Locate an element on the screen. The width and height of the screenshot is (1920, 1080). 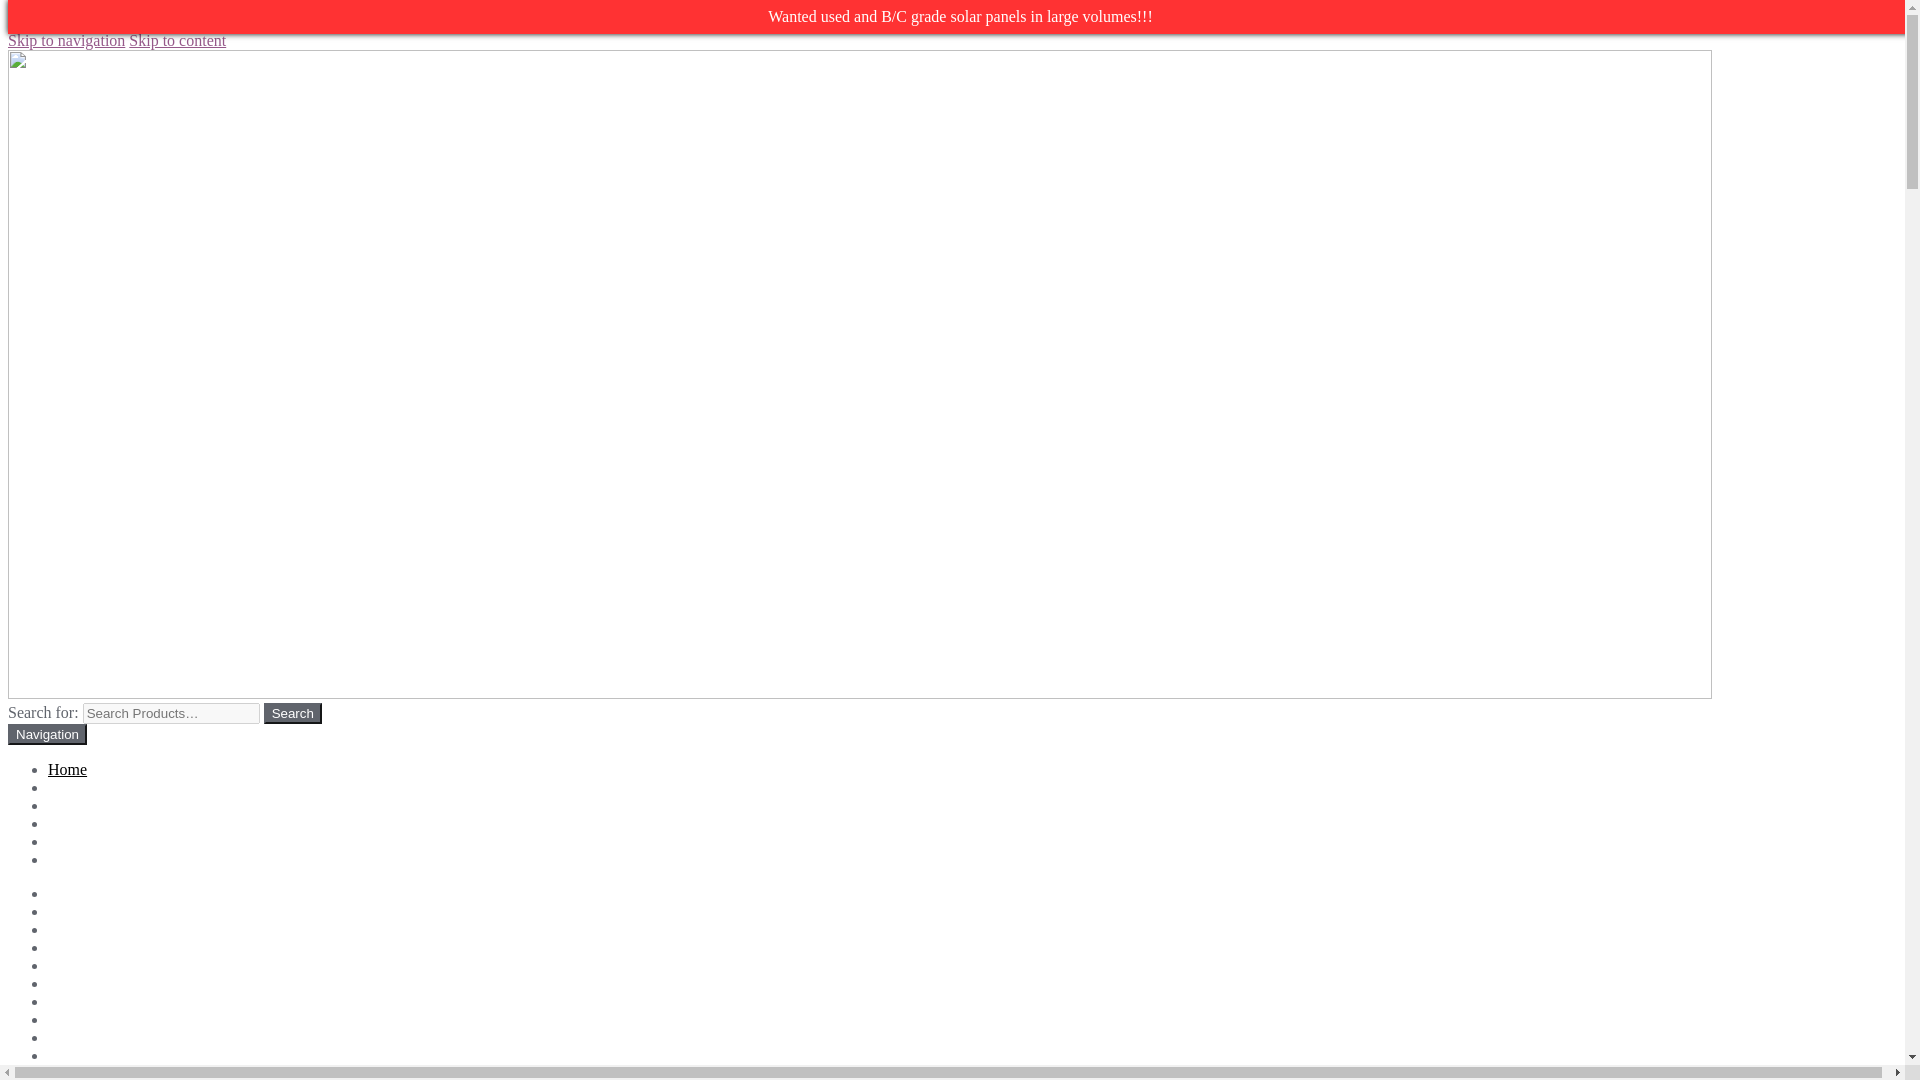
Mis-sold Solar Panels is located at coordinates (118, 1000).